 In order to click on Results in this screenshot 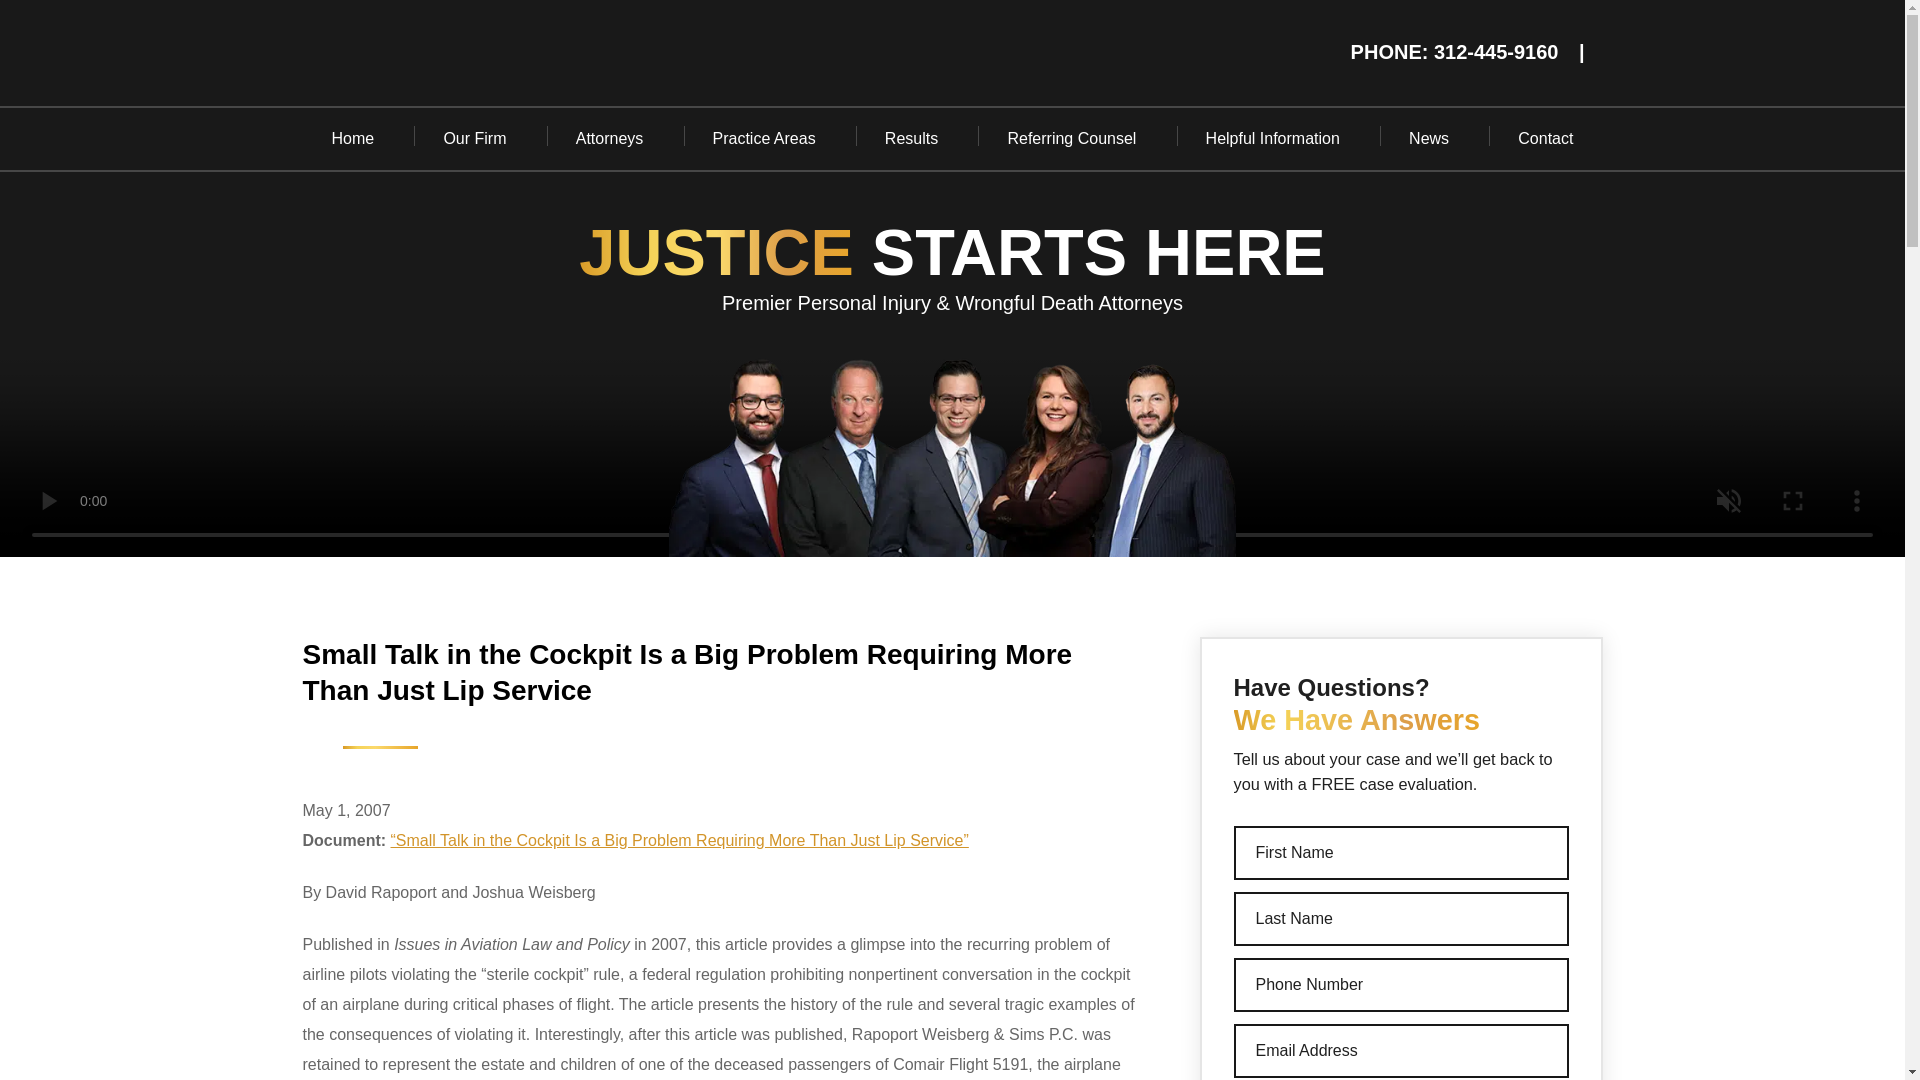, I will do `click(912, 138)`.